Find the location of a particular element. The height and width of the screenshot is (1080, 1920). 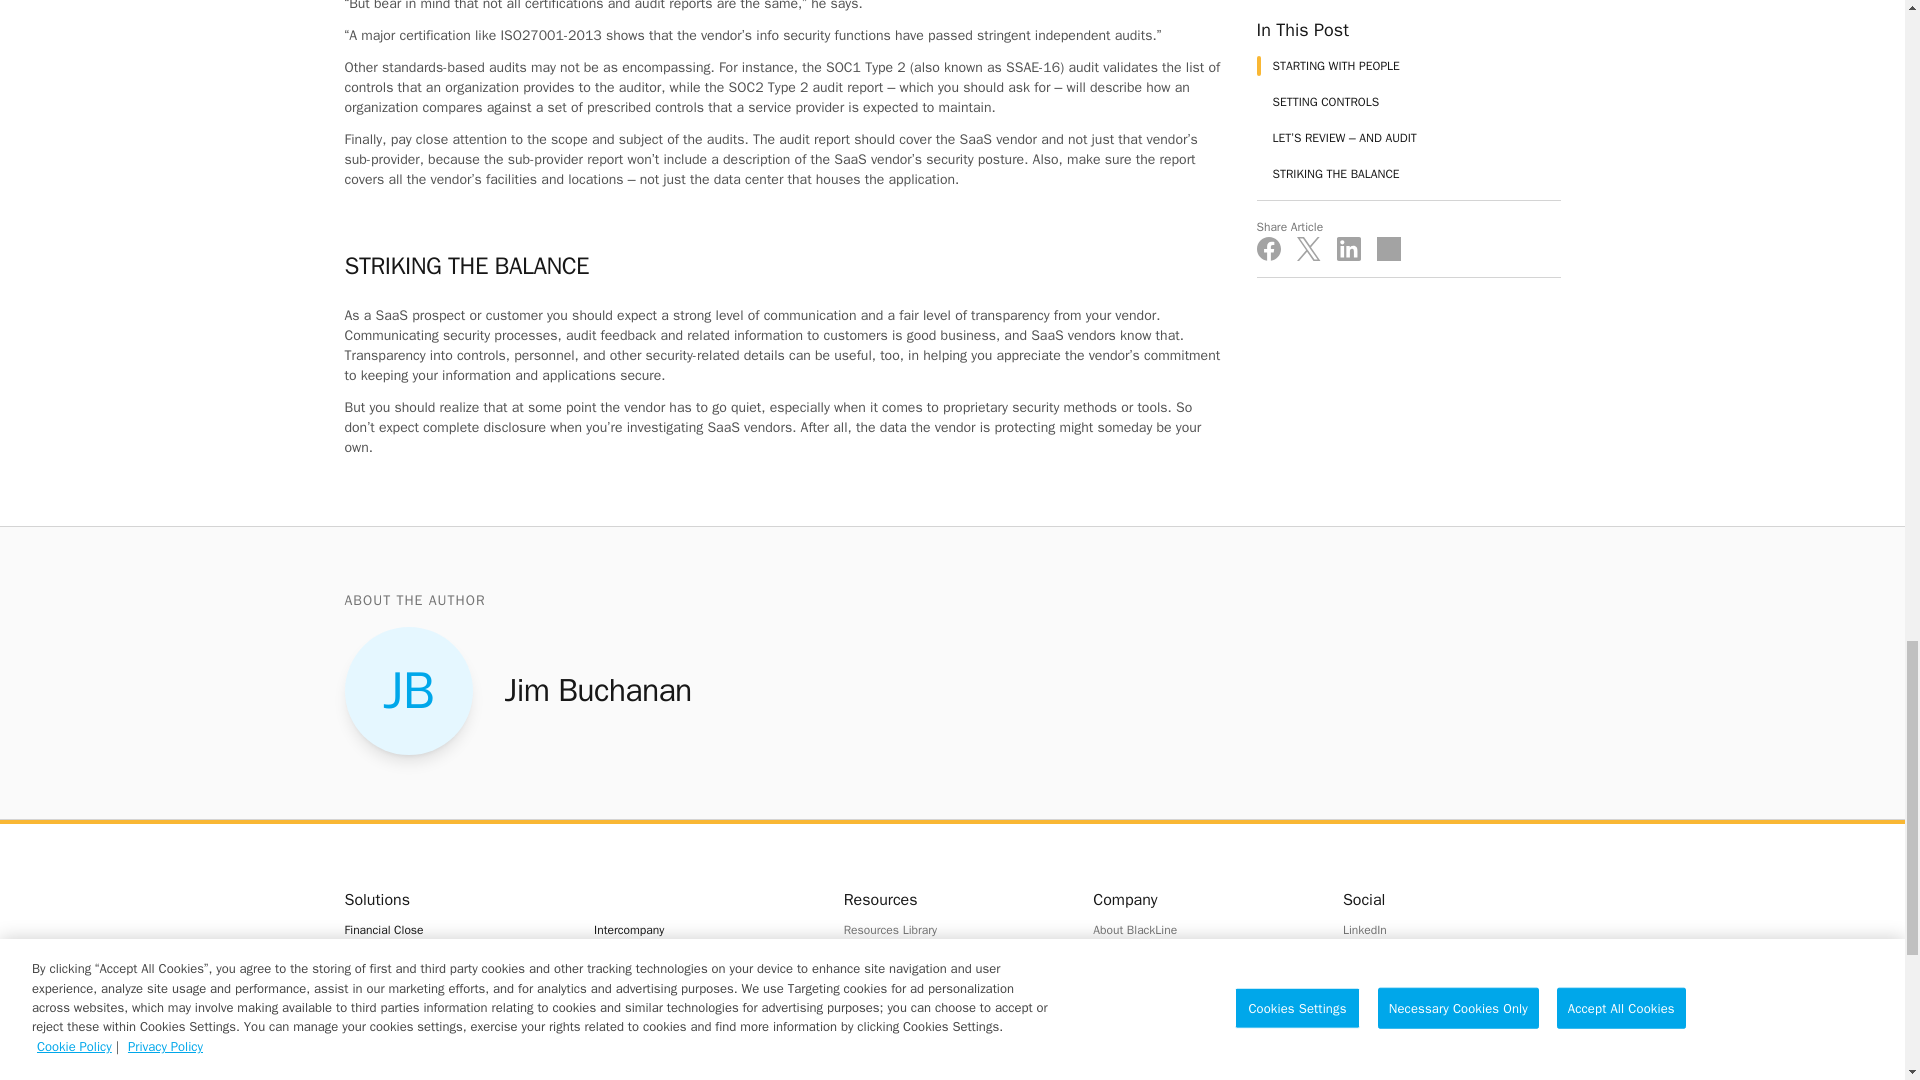

Smart Close is located at coordinates (452, 1030).